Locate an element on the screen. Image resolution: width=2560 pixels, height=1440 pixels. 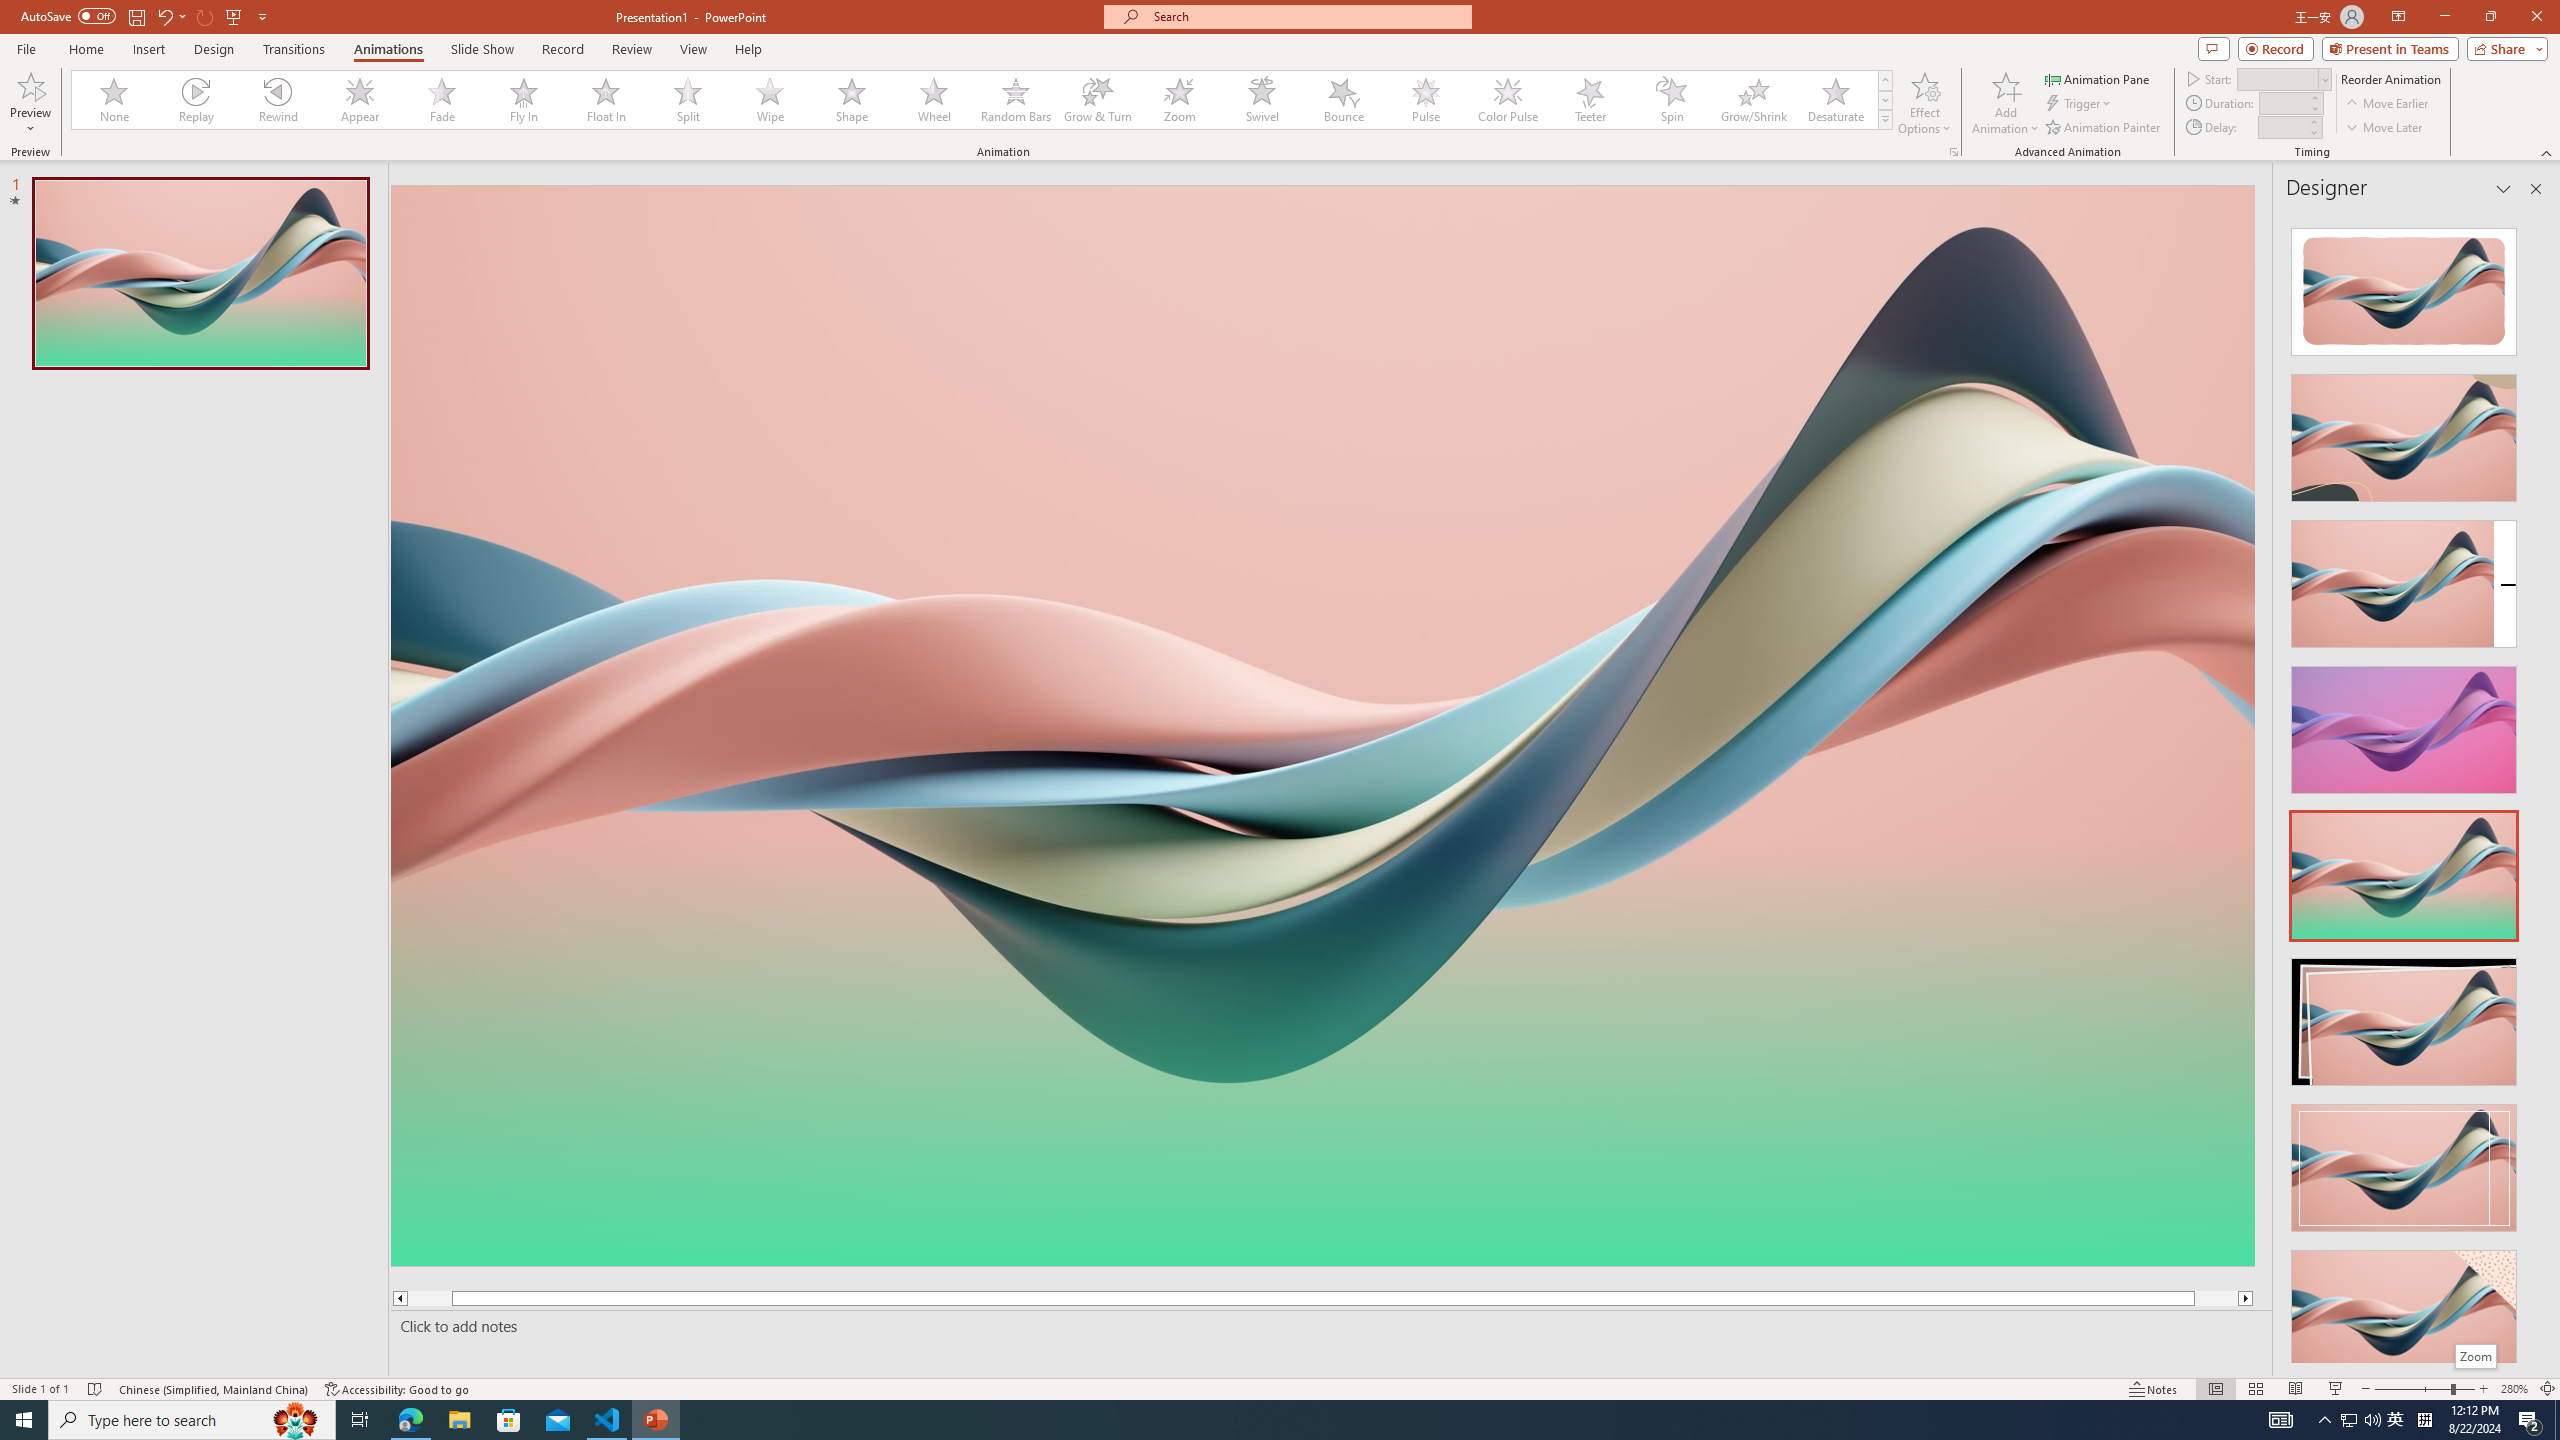
Replay is located at coordinates (197, 100).